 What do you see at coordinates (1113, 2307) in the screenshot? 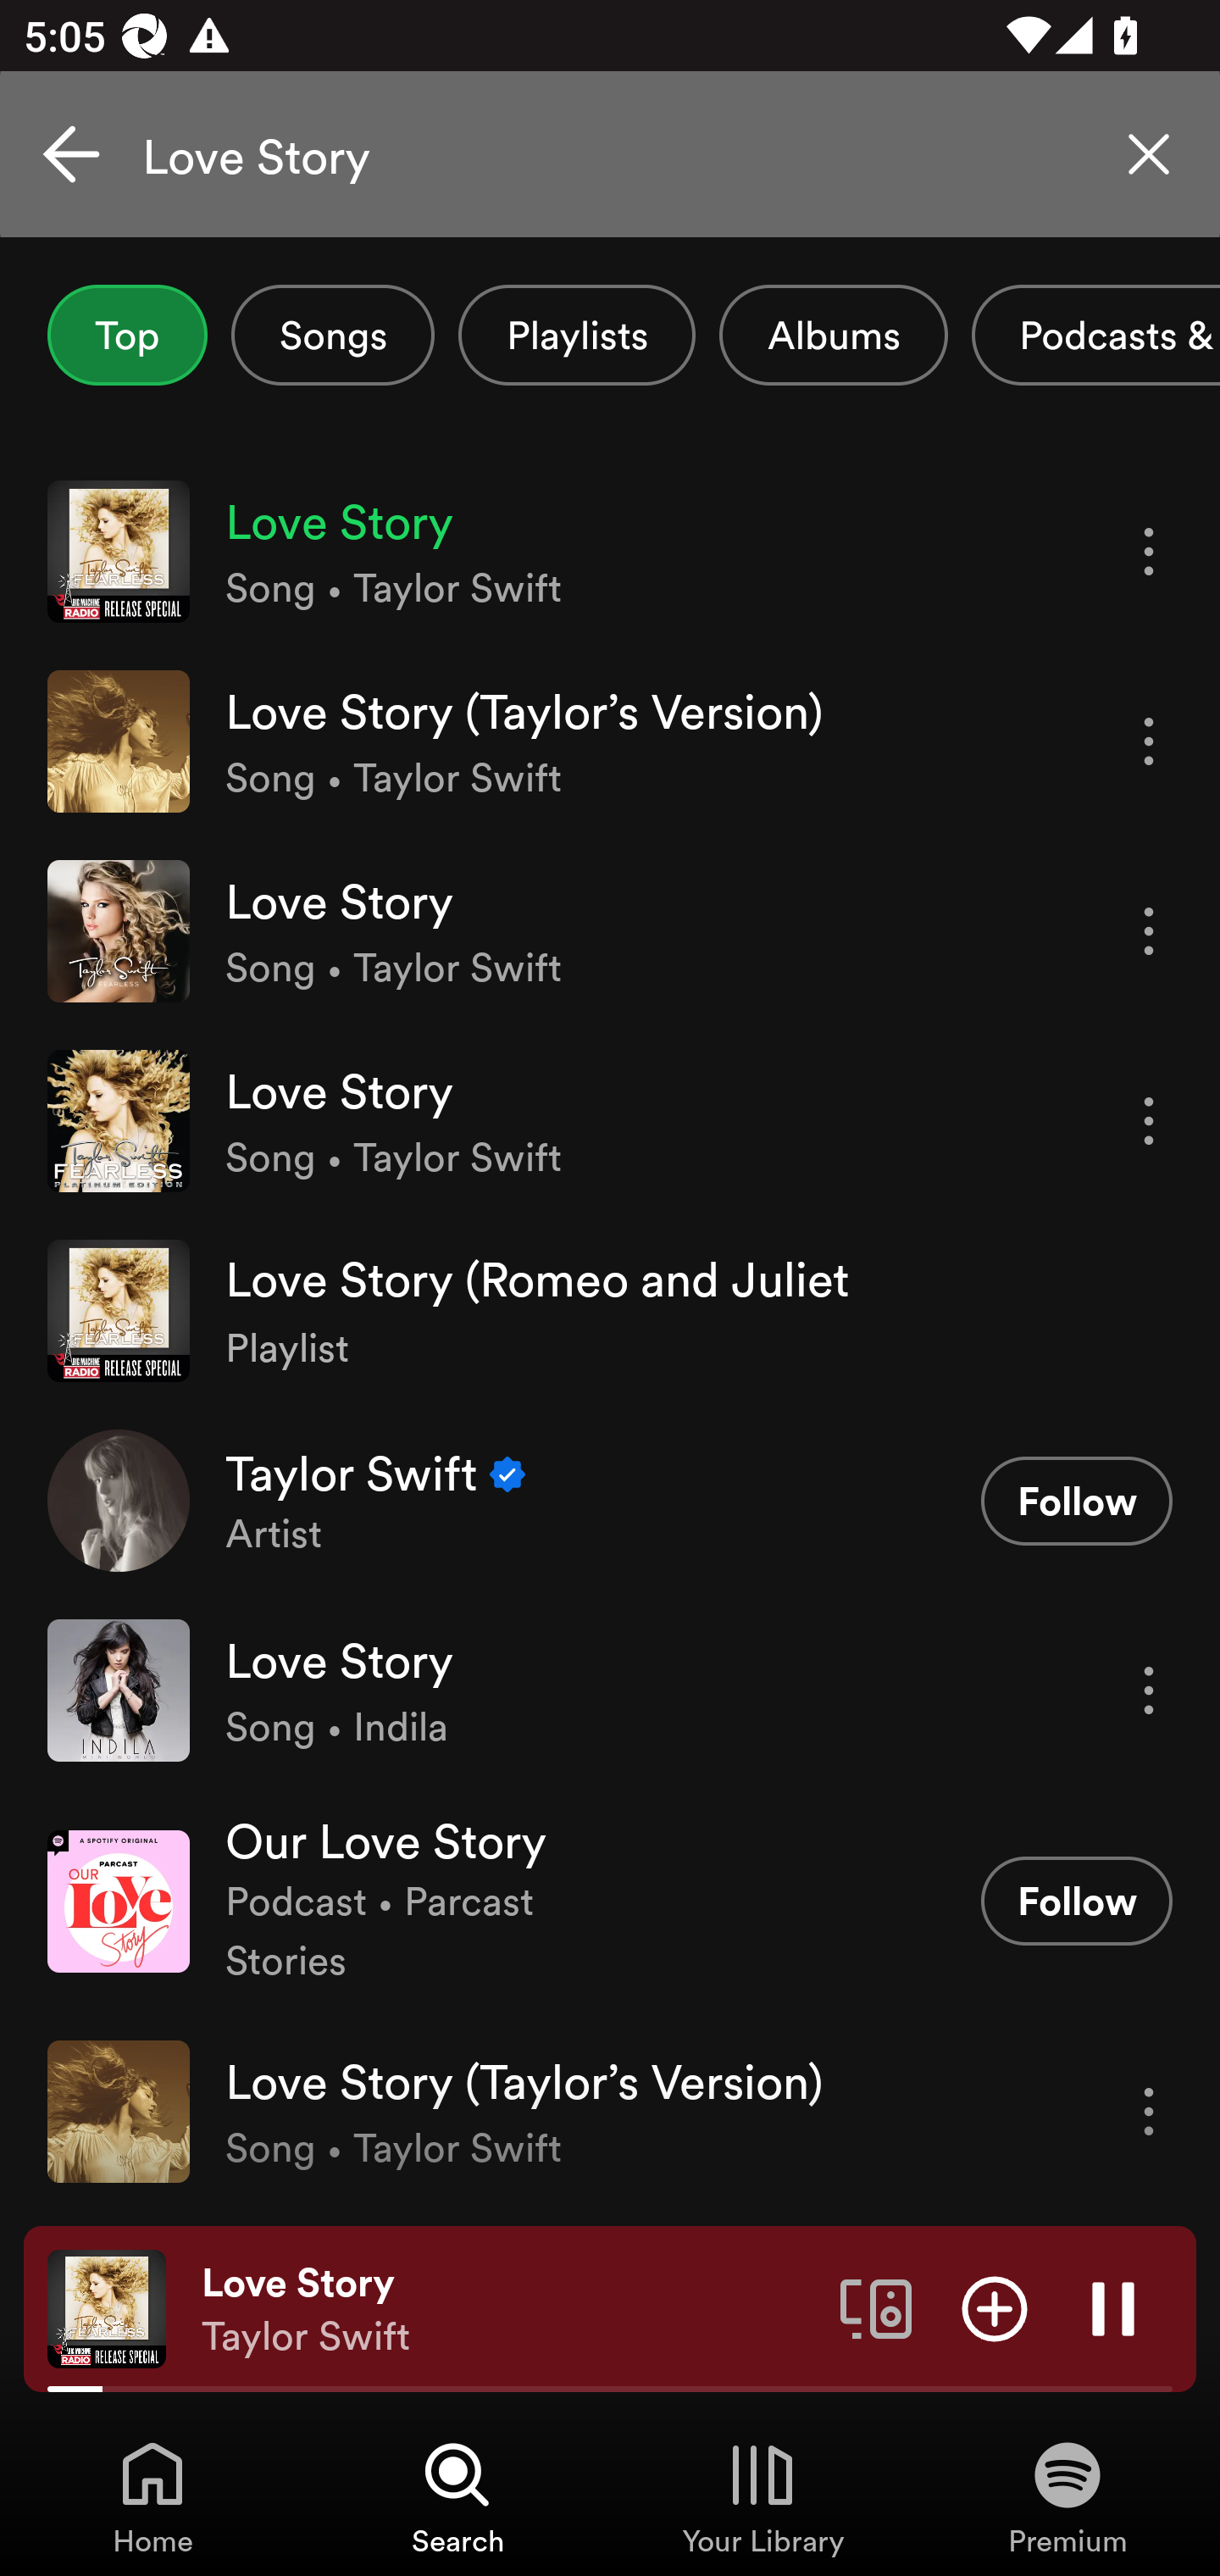
I see `Pause` at bounding box center [1113, 2307].